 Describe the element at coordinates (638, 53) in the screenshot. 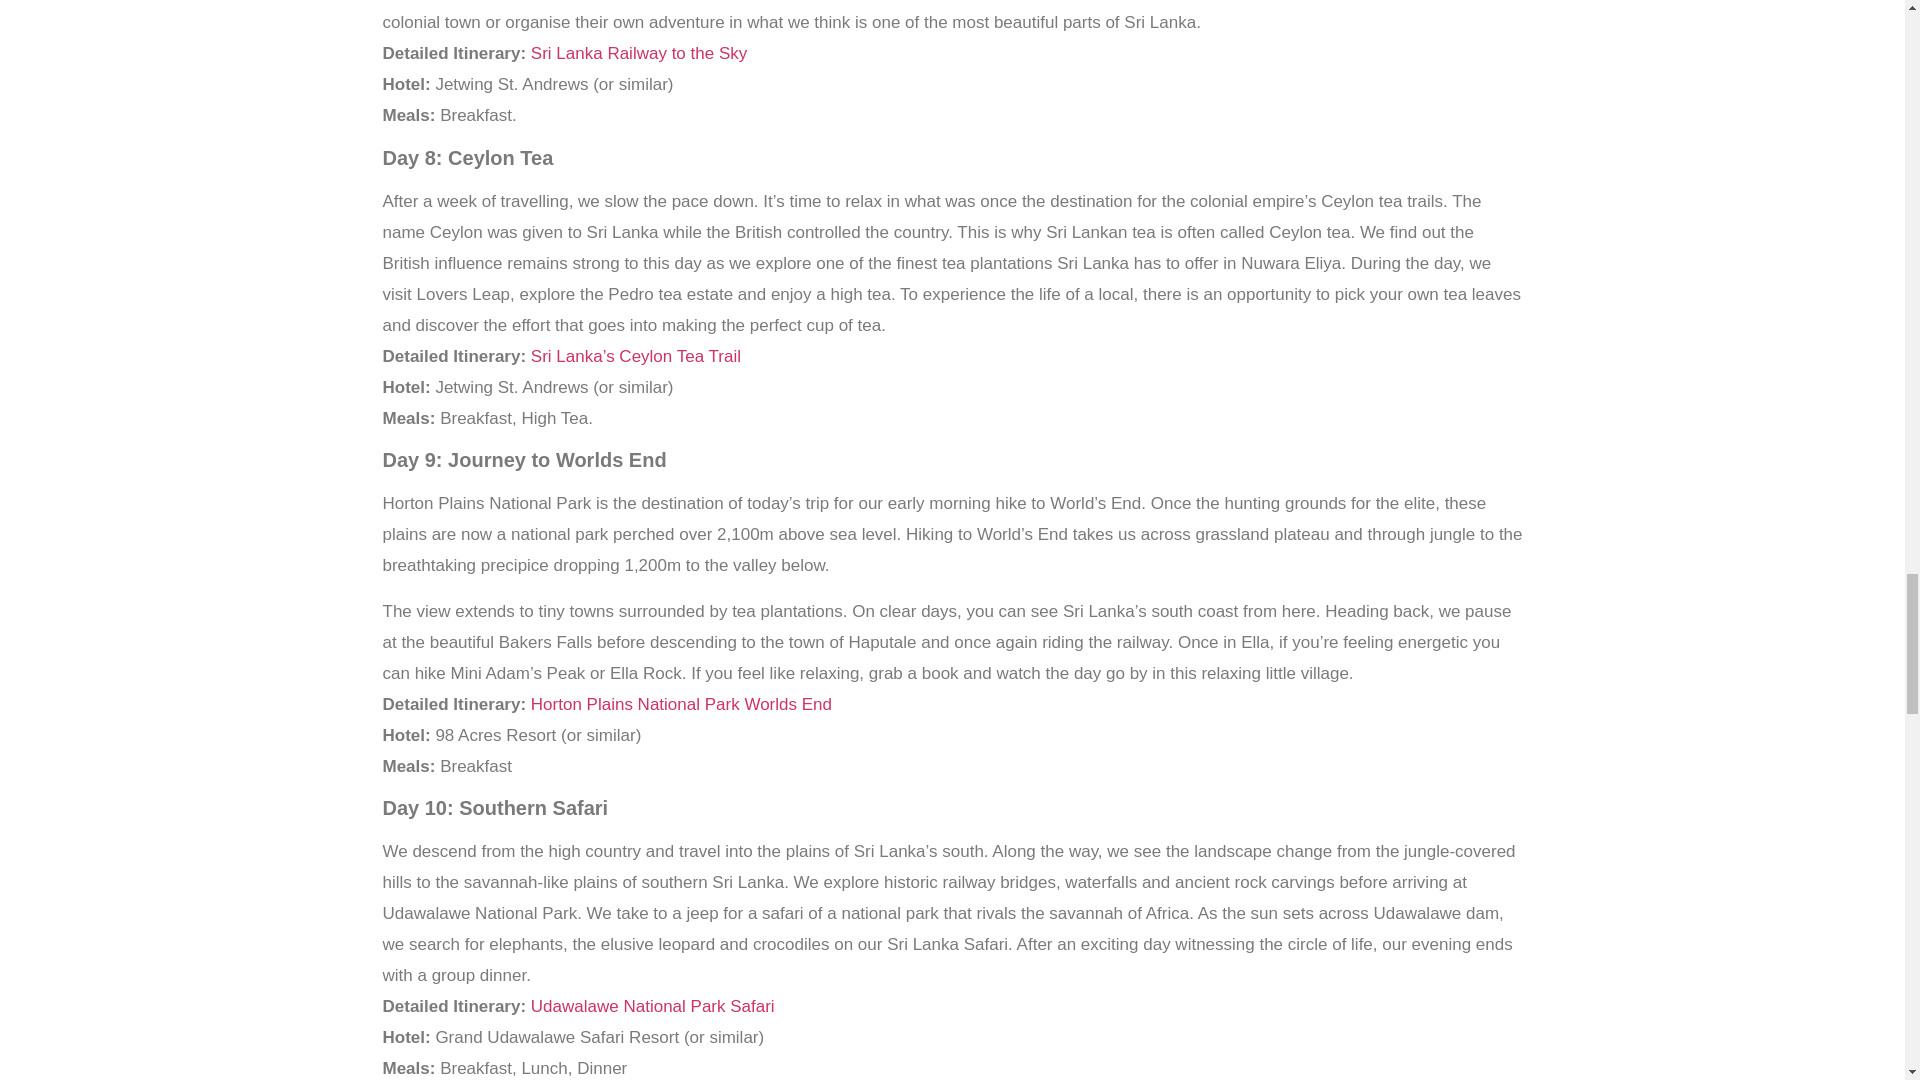

I see `Sri Lanka Railway to the Sky` at that location.